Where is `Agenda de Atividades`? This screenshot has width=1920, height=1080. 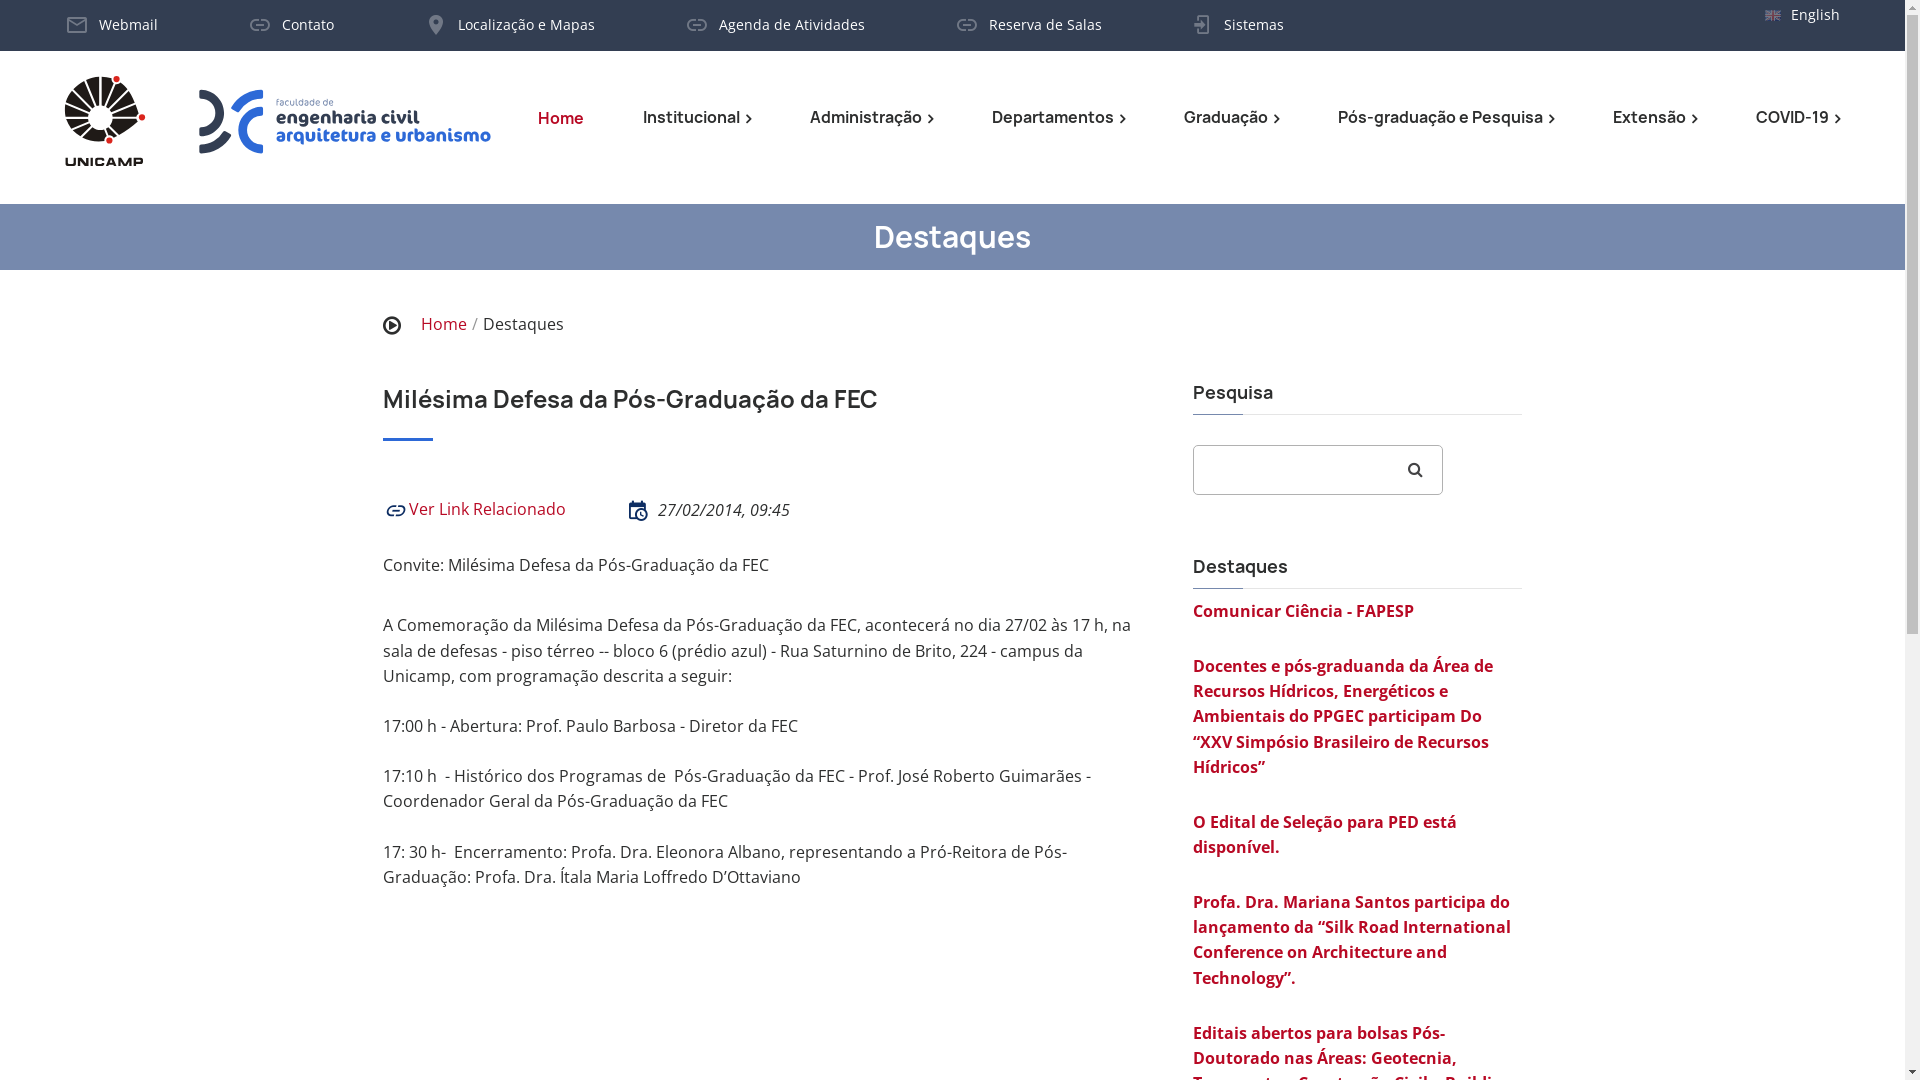 Agenda de Atividades is located at coordinates (792, 24).